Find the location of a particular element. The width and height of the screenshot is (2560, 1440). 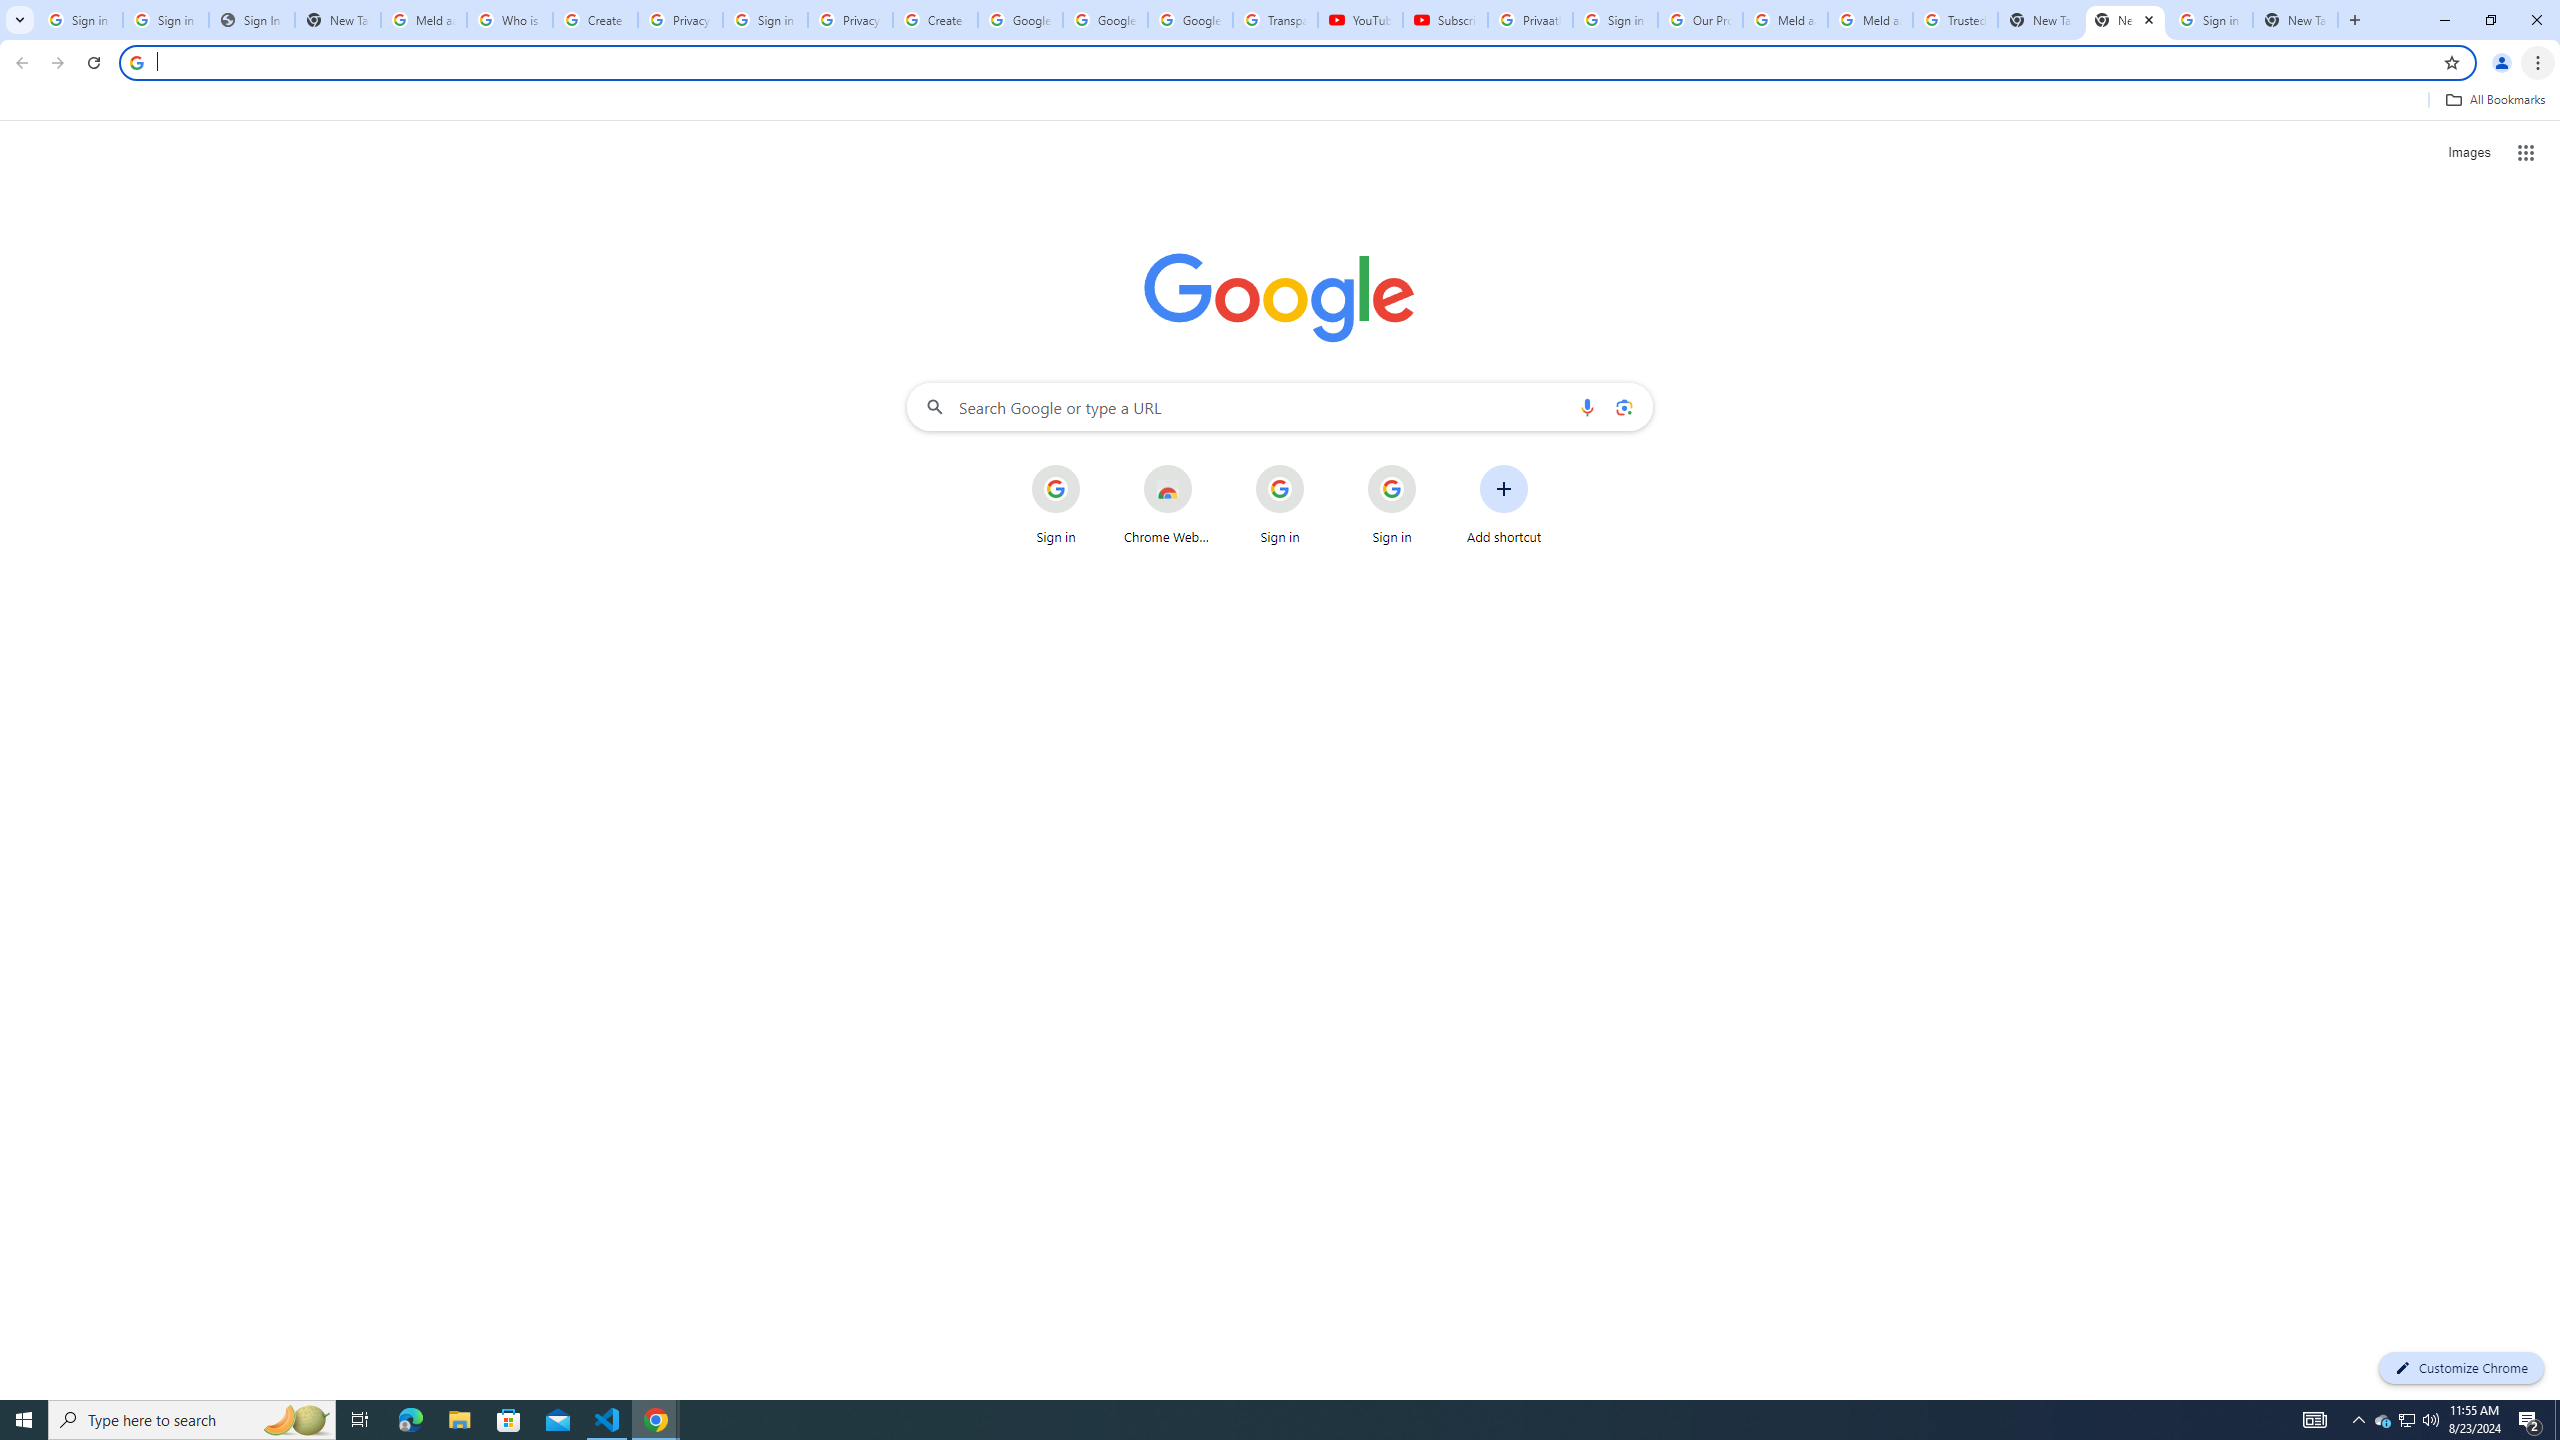

Add shortcut is located at coordinates (1504, 505).